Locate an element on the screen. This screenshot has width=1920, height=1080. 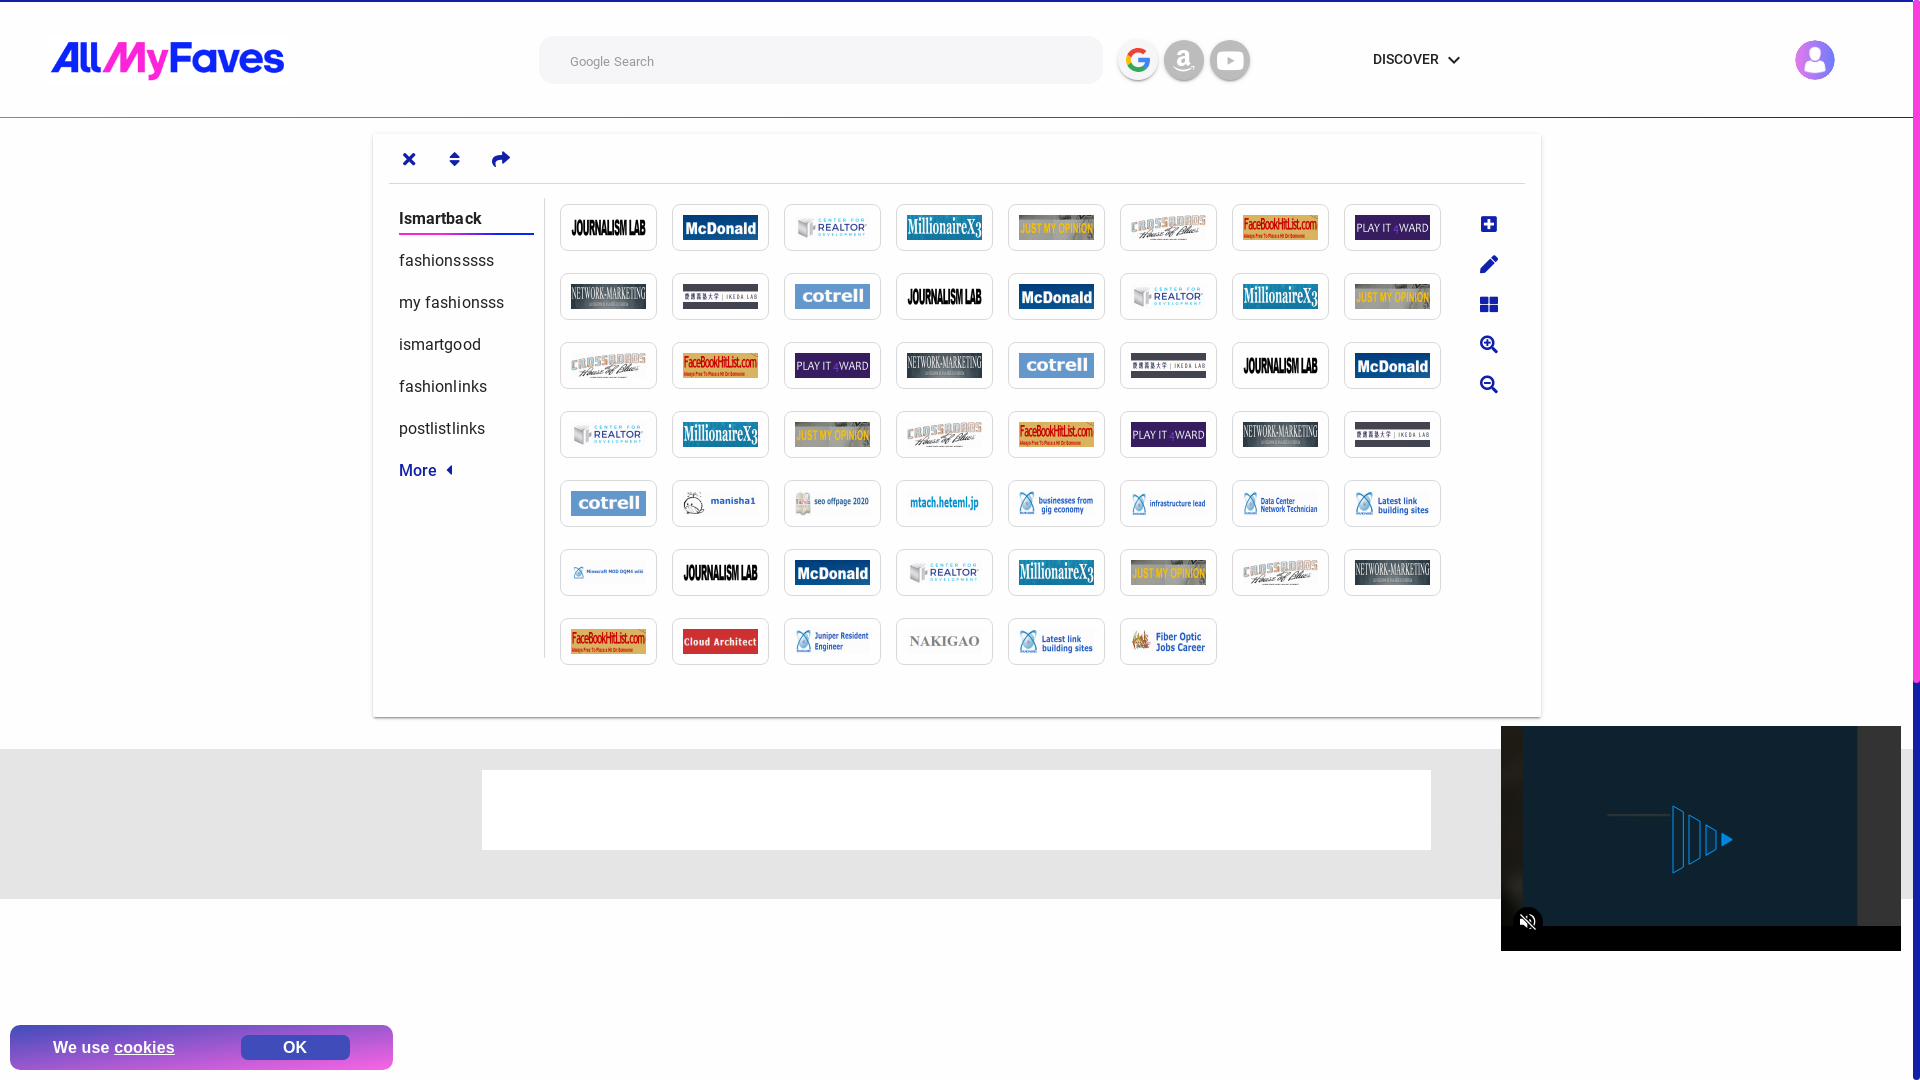
http://mcdonaldauto.ning.com/profiles/blogs/dresses is located at coordinates (840, 572).